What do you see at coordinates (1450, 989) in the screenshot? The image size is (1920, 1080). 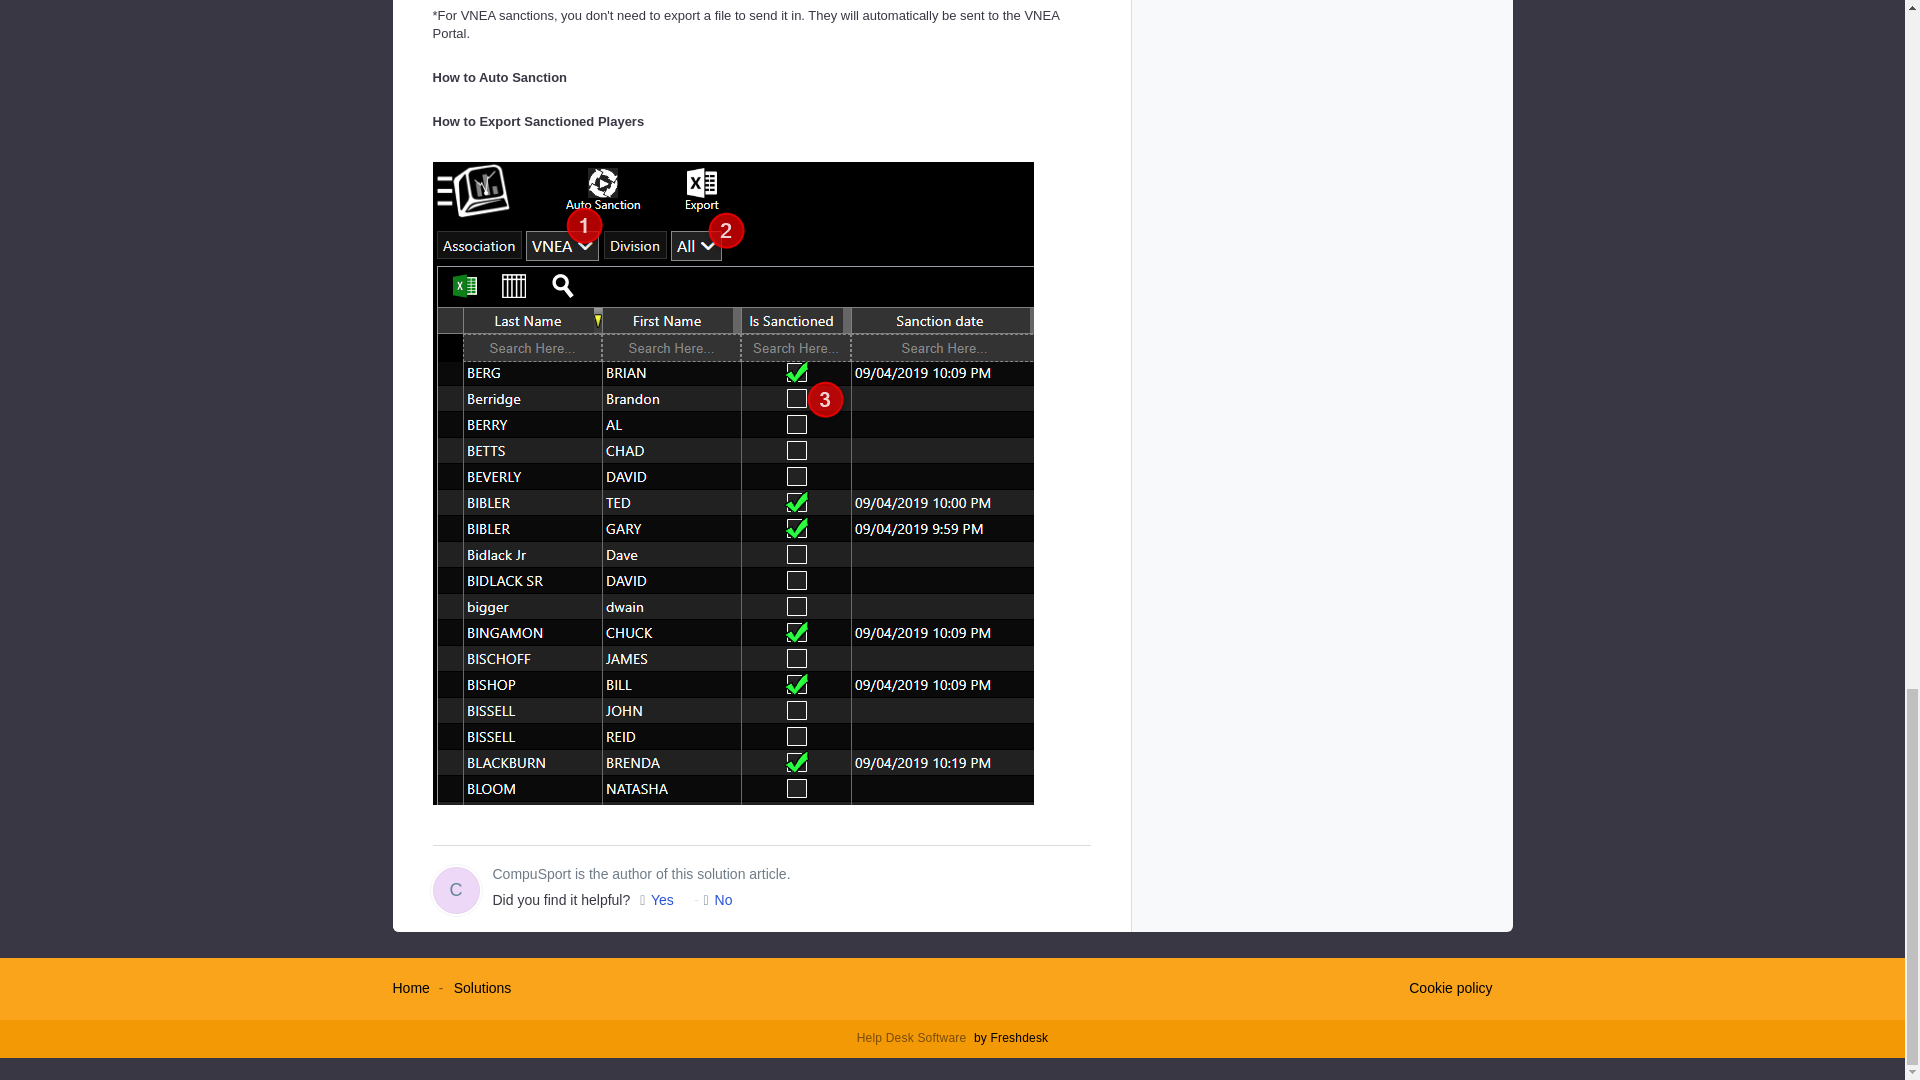 I see `Why we love Cookies` at bounding box center [1450, 989].